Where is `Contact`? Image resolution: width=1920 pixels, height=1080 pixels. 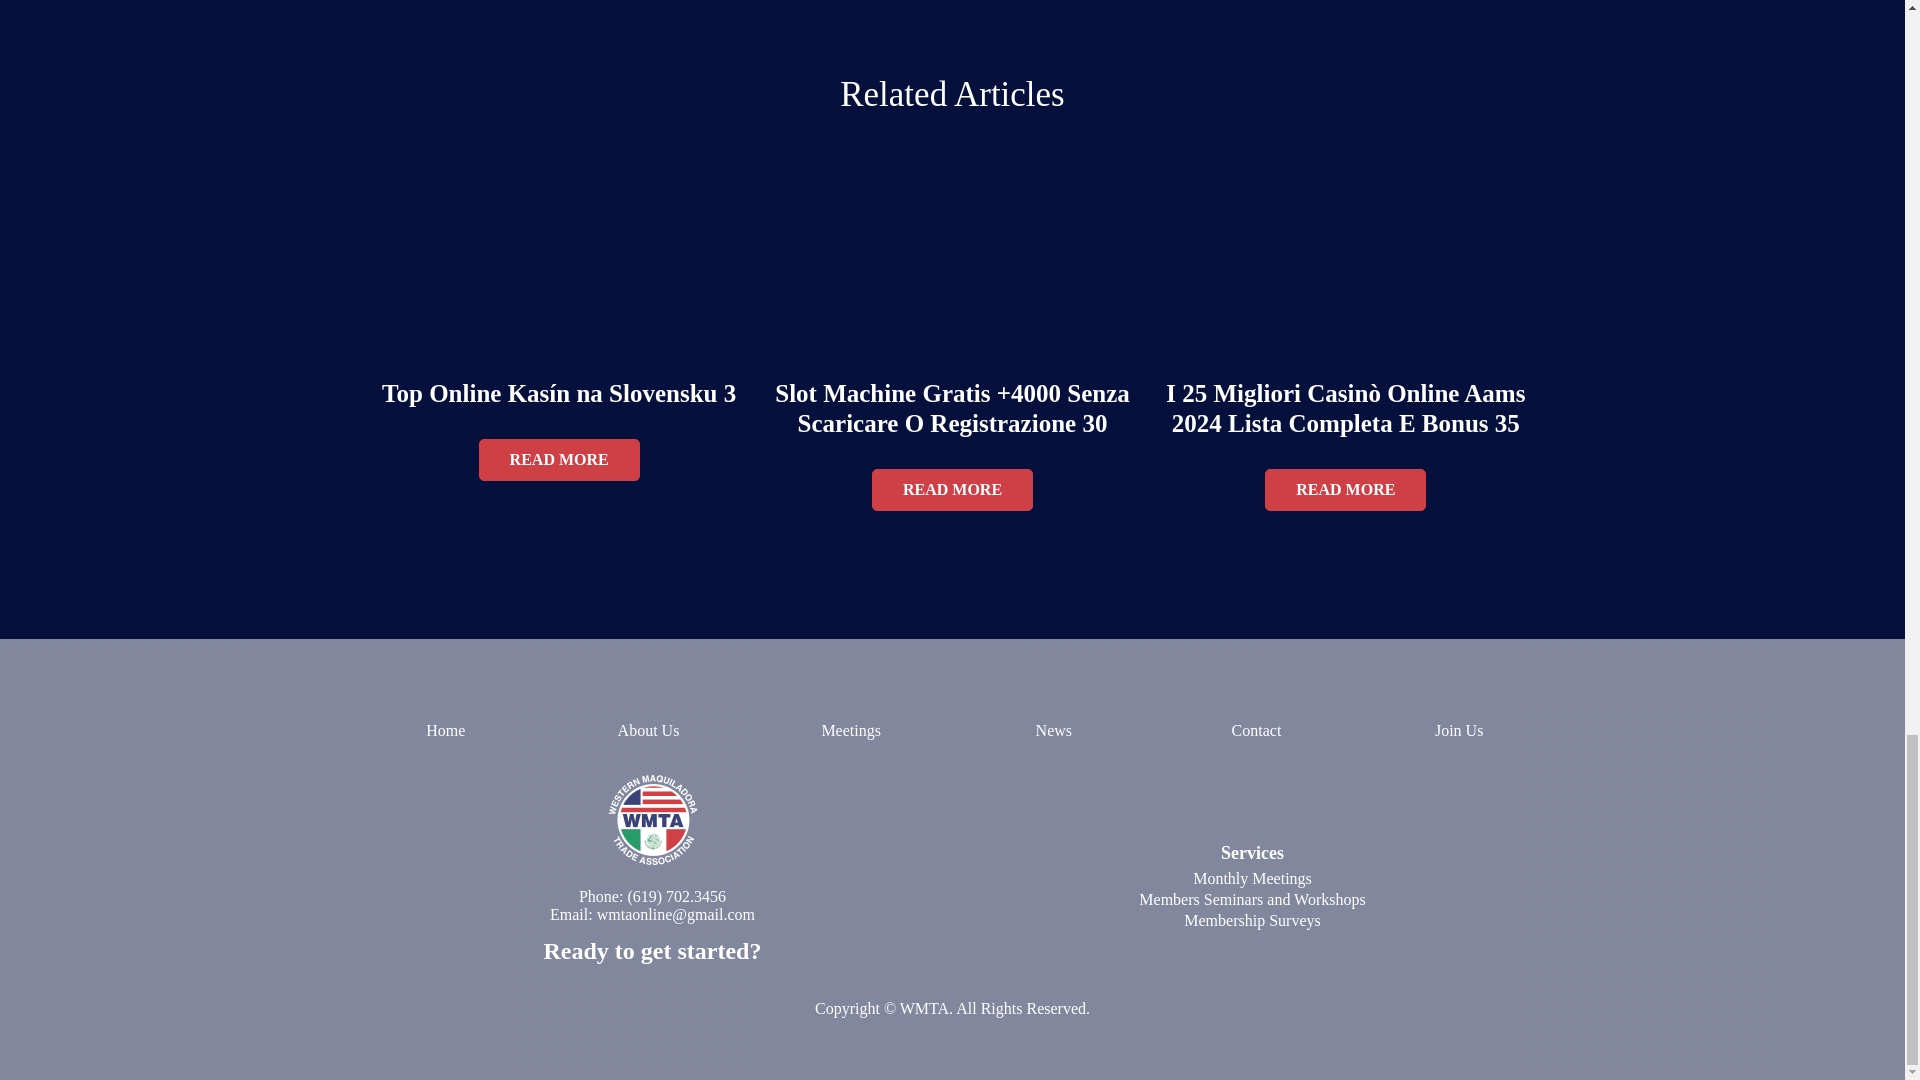 Contact is located at coordinates (1256, 730).